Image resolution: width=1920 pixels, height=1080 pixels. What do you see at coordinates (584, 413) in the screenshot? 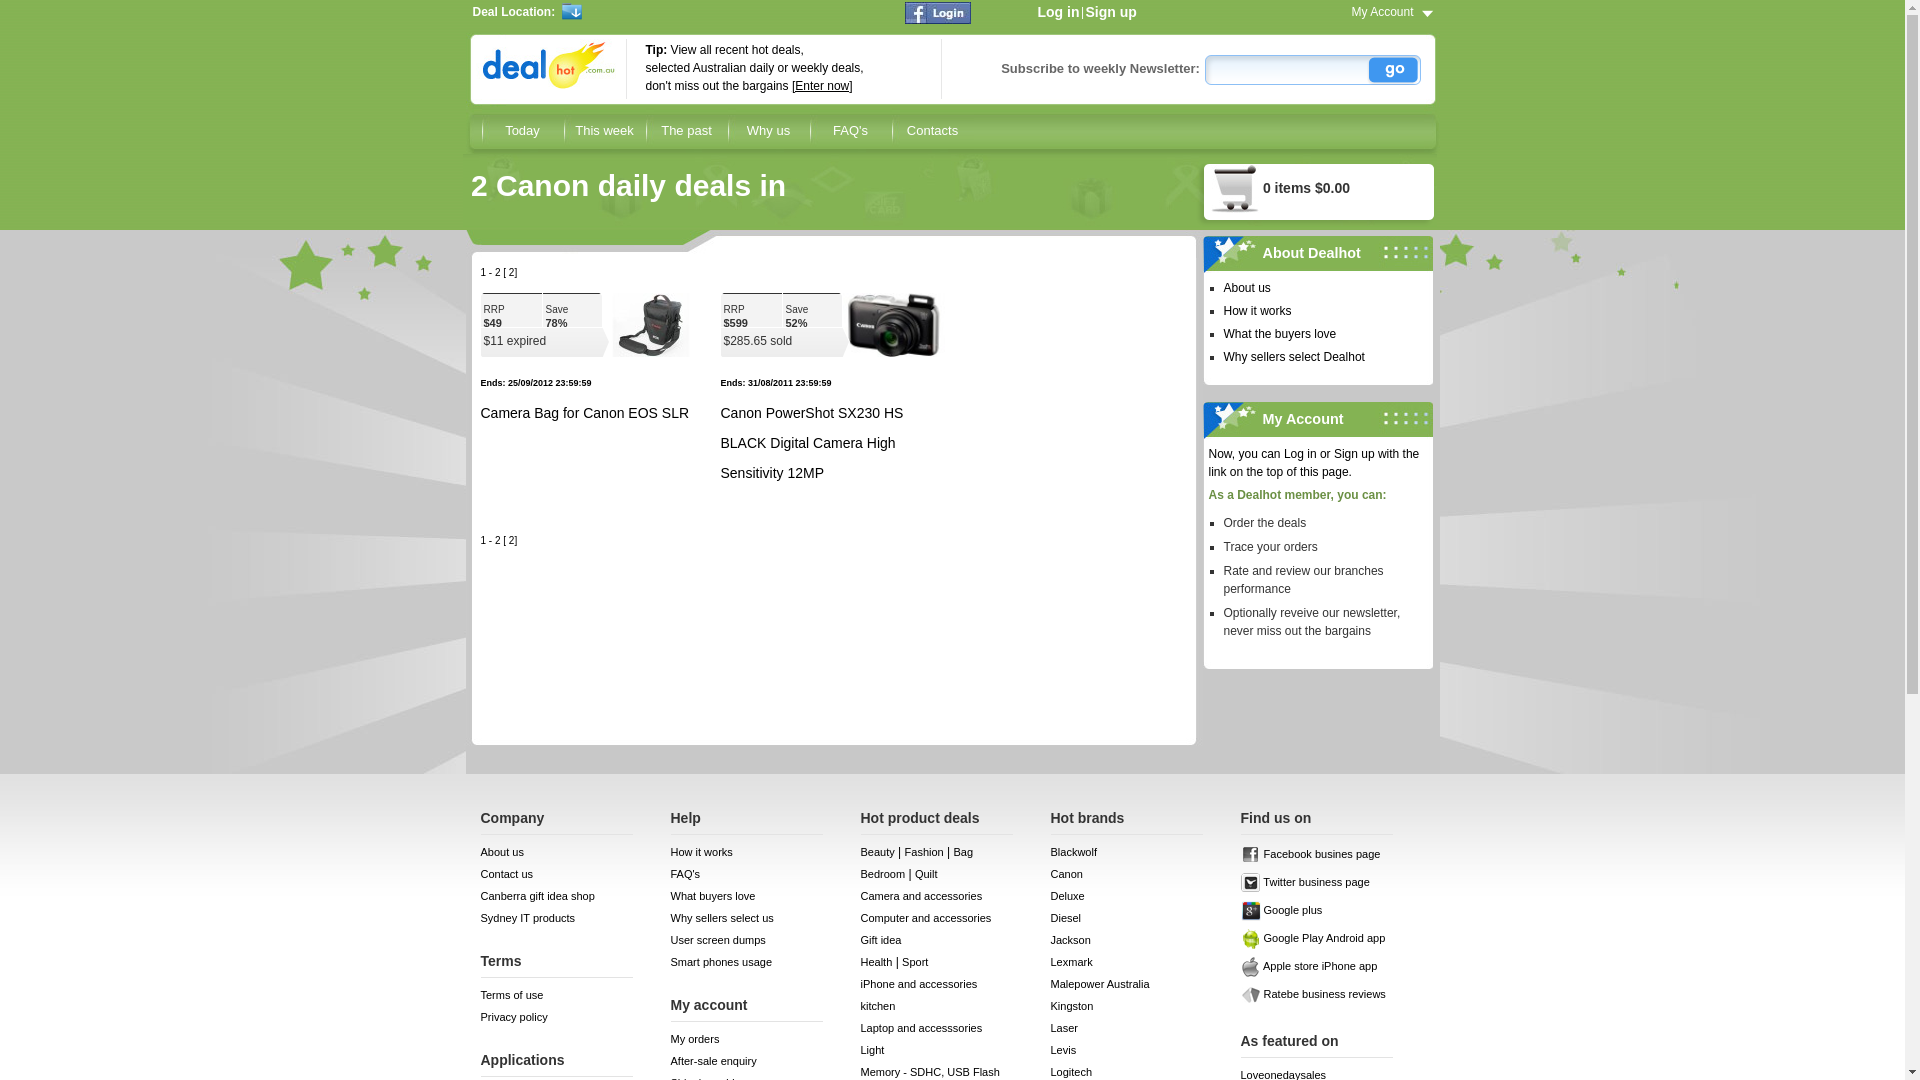
I see `Camera Bag for Canon EOS SLR` at bounding box center [584, 413].